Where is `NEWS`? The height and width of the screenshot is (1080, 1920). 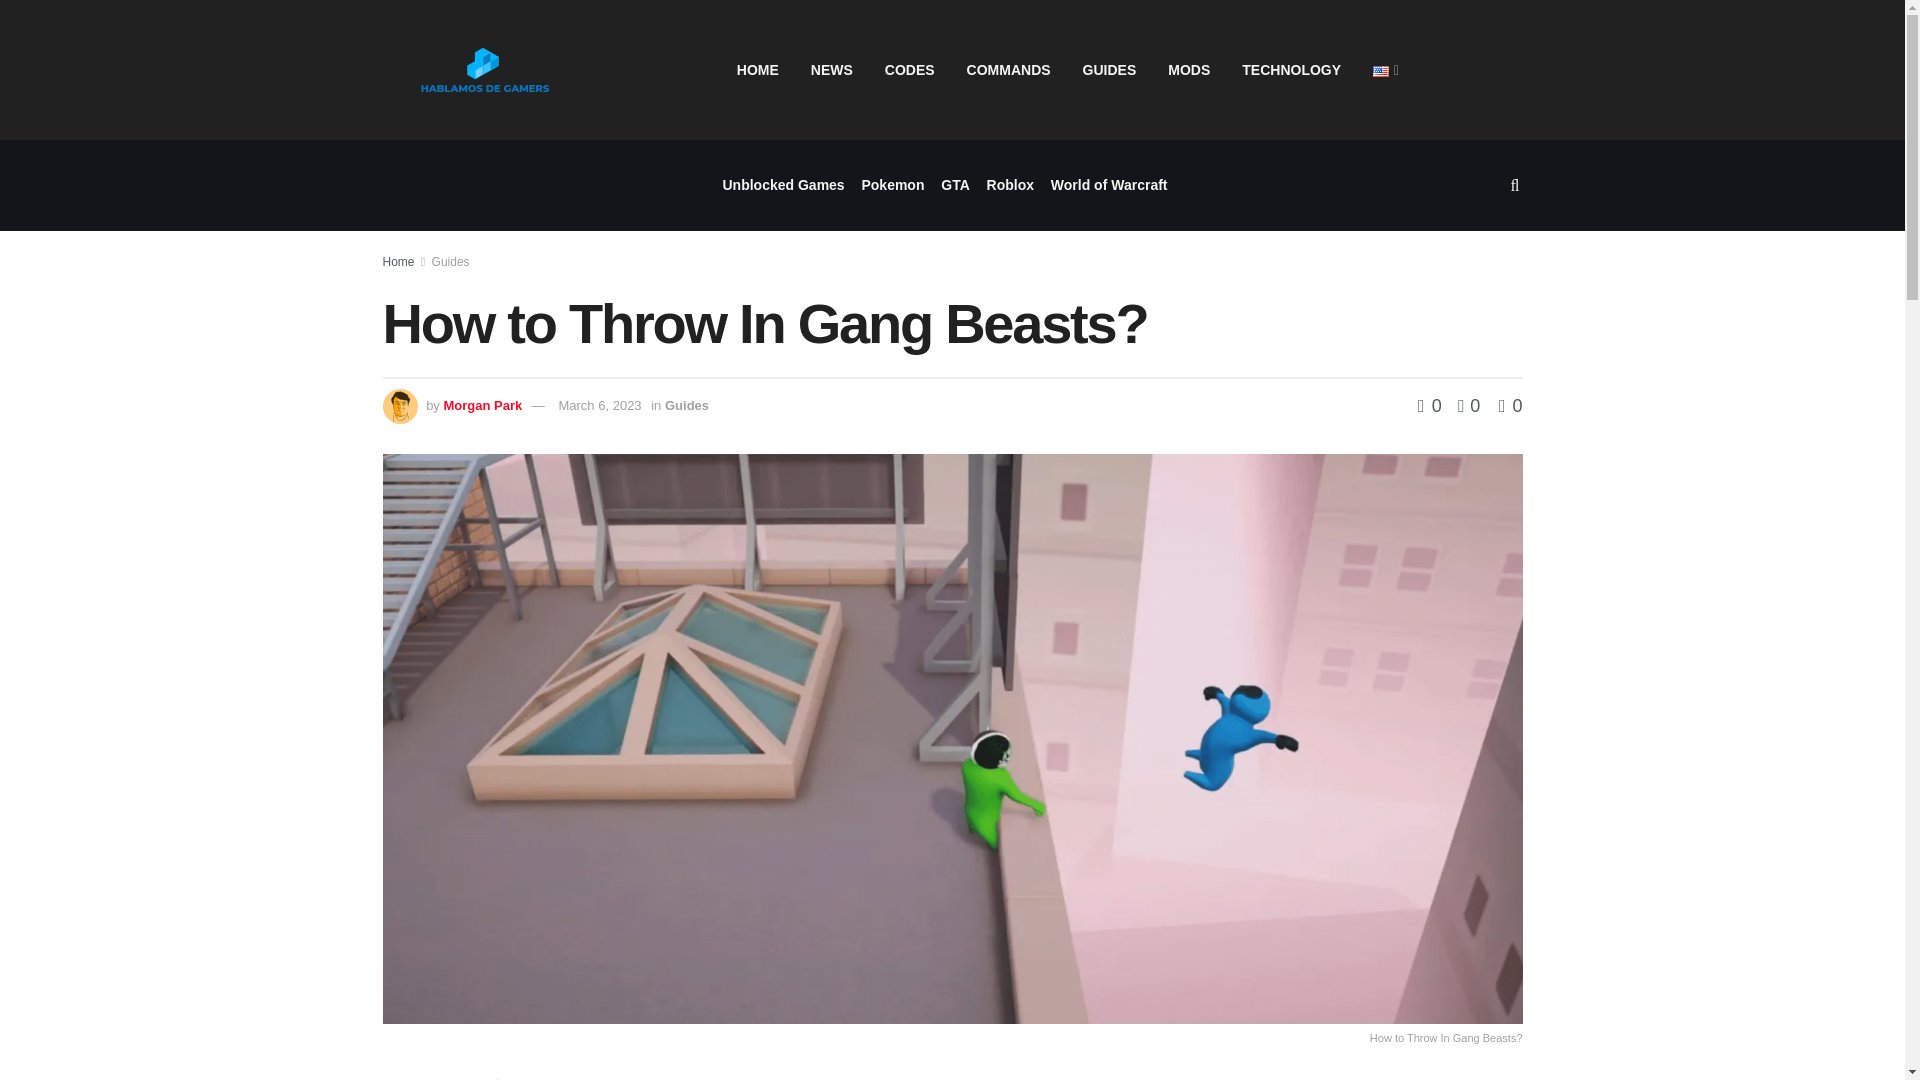
NEWS is located at coordinates (832, 70).